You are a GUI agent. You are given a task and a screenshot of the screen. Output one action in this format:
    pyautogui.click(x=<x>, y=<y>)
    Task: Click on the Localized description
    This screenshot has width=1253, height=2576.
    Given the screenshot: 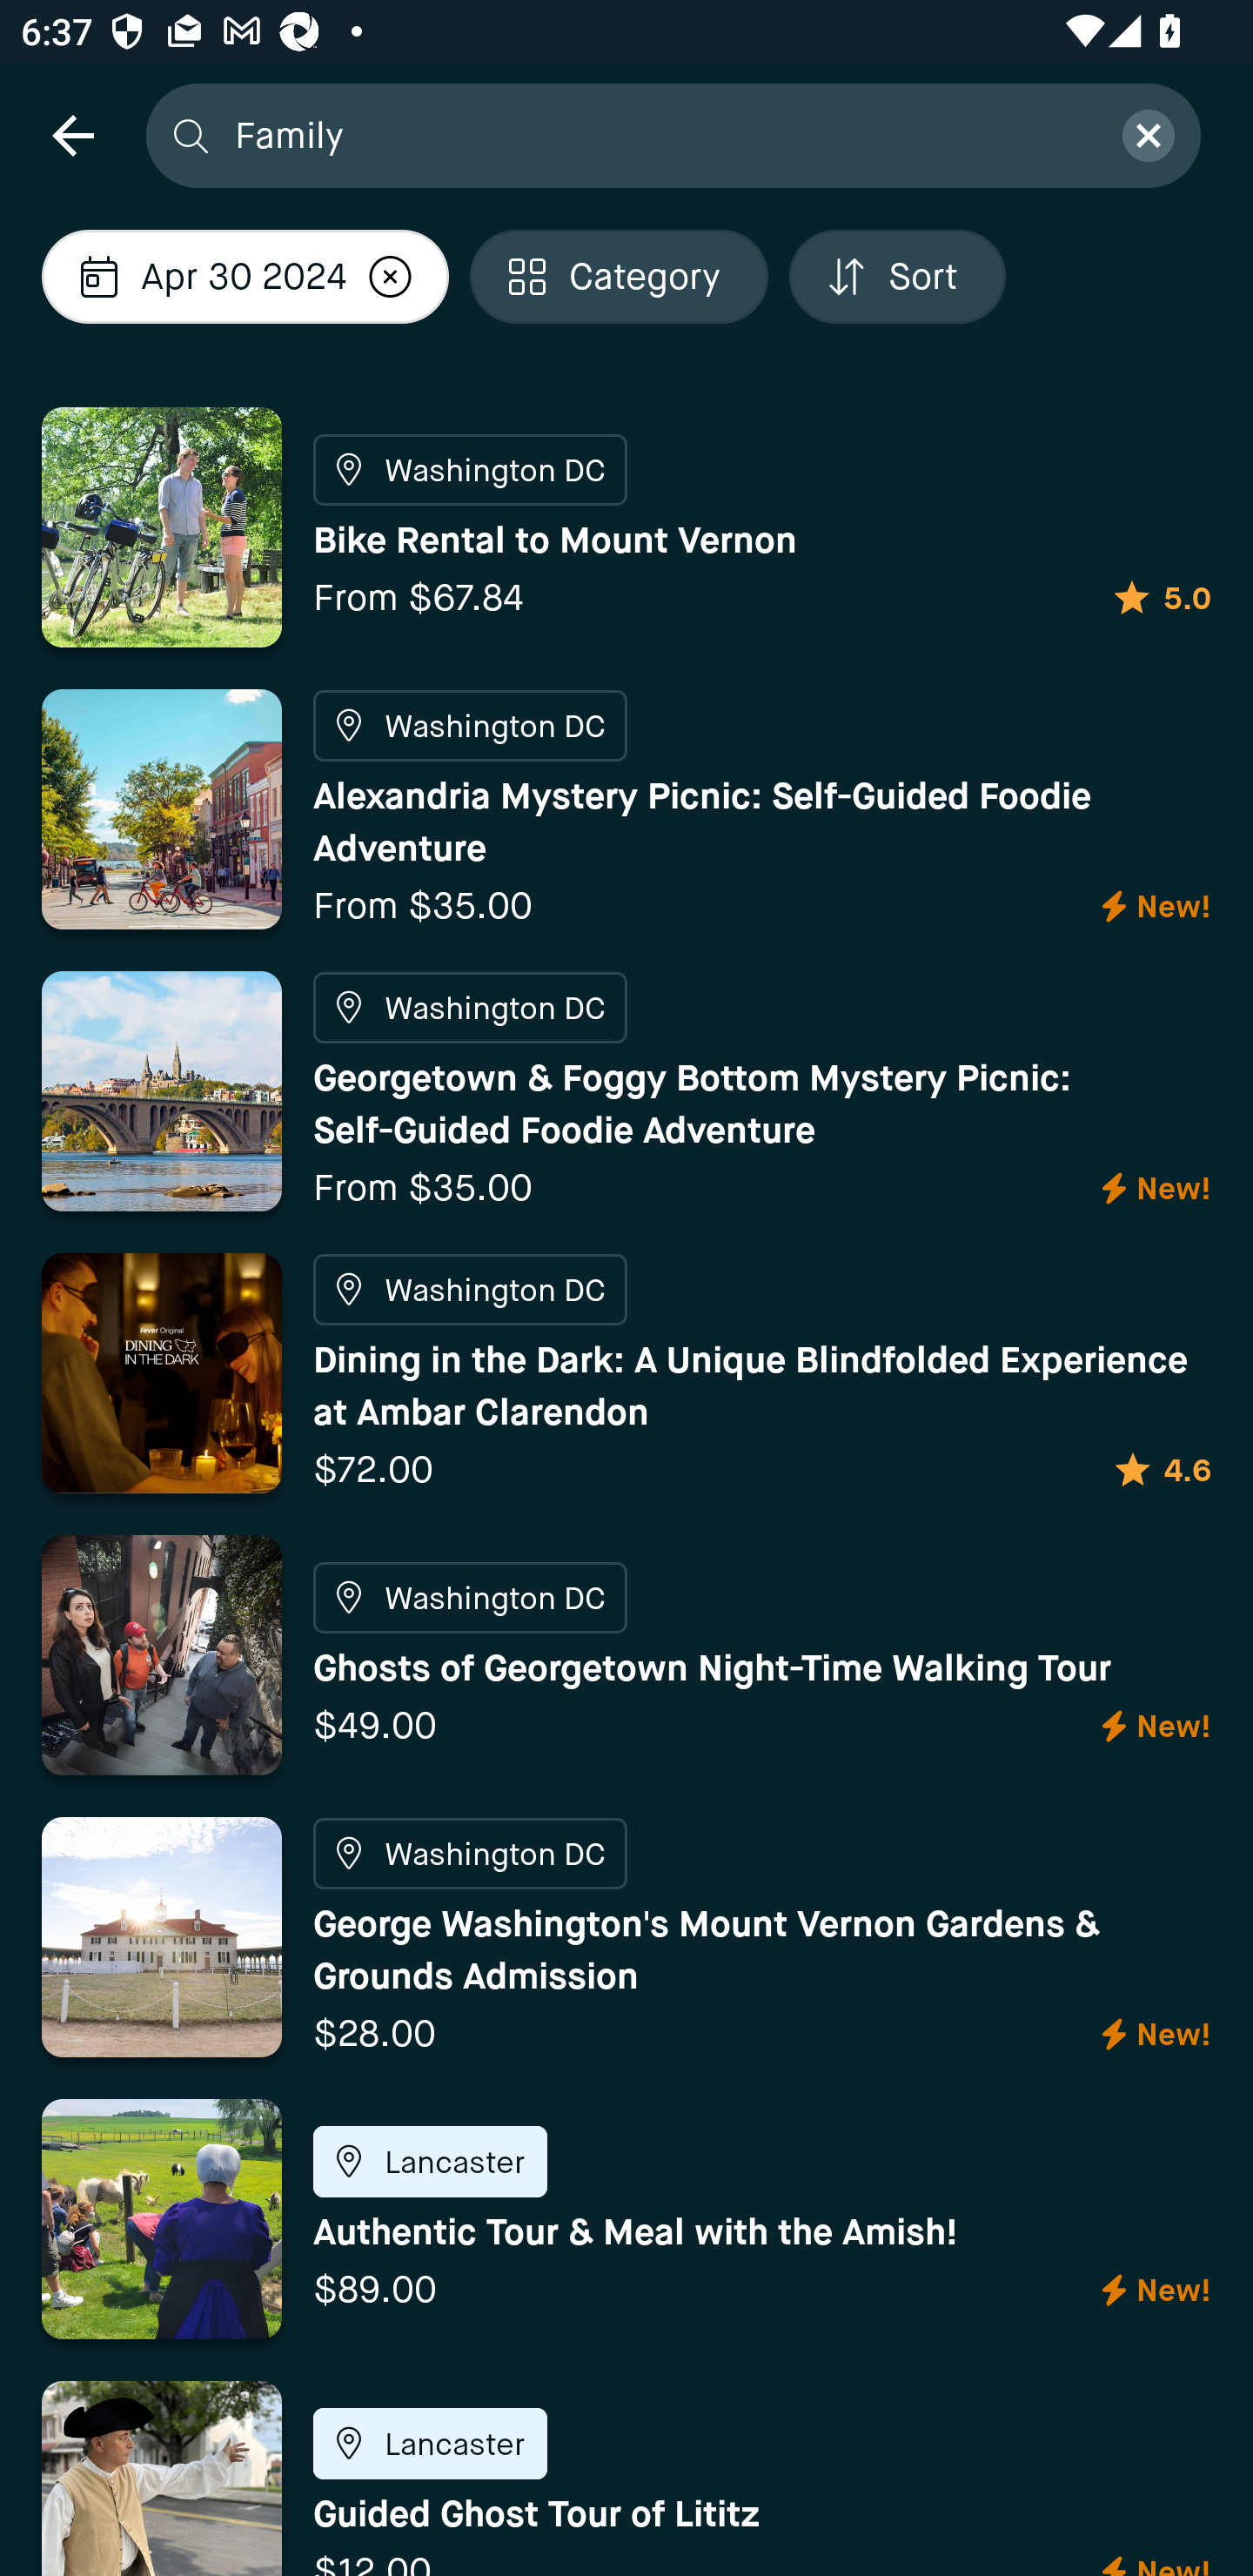 What is the action you would take?
    pyautogui.click(x=391, y=277)
    